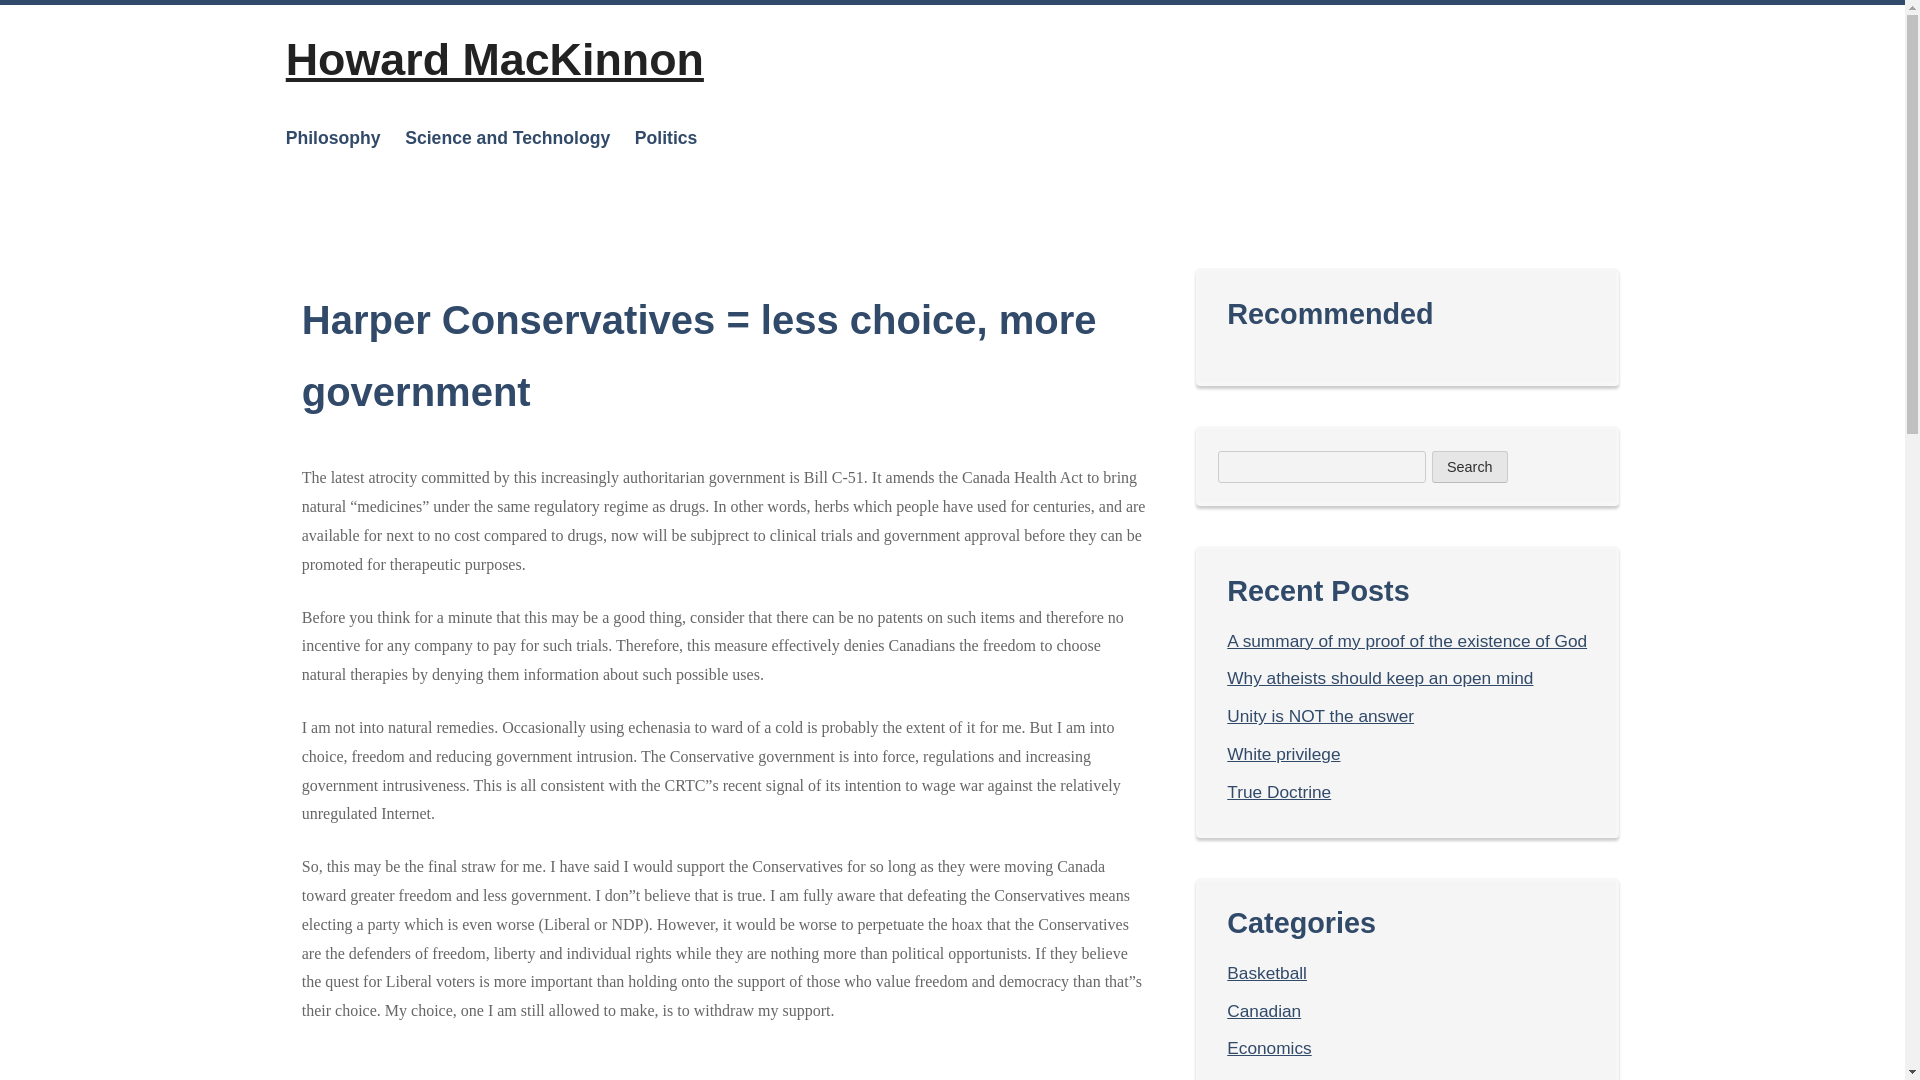  I want to click on Economics, so click(1268, 1048).